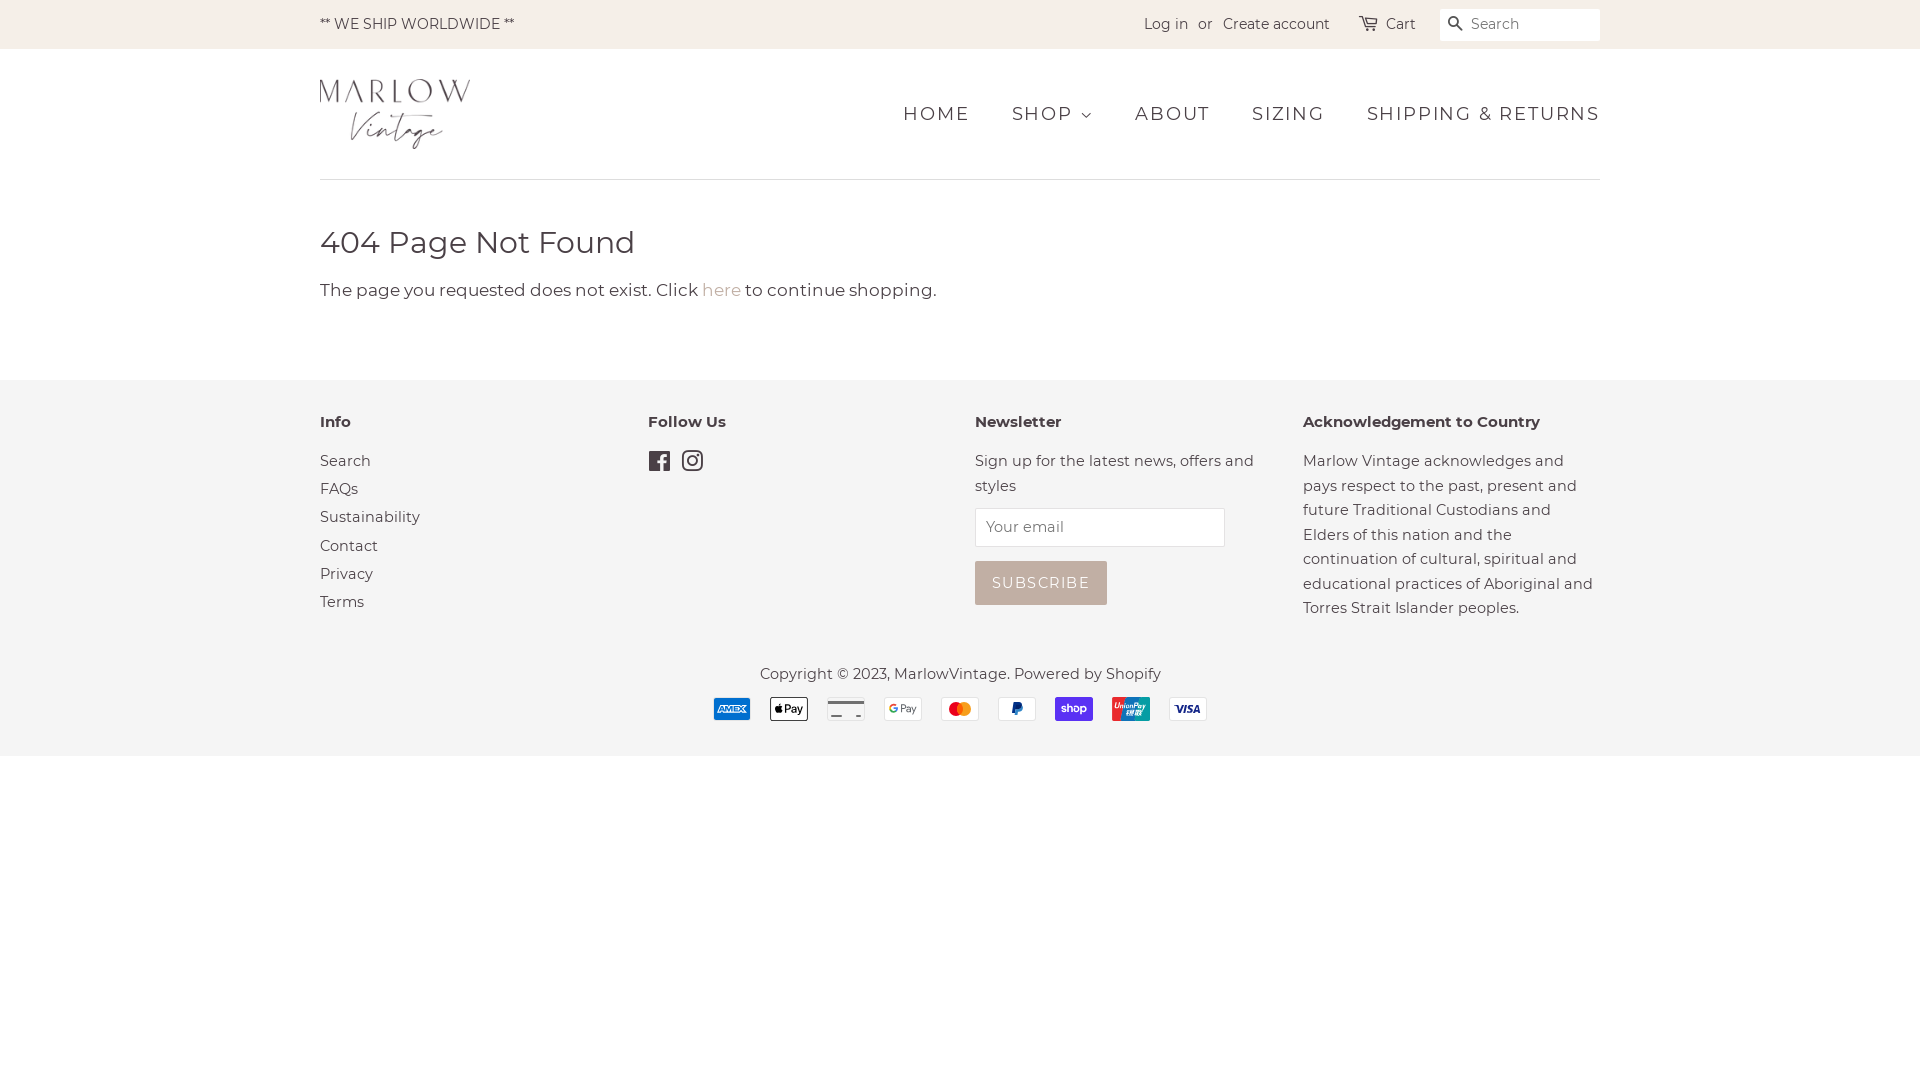  Describe the element at coordinates (1175, 114) in the screenshot. I see `ABOUT` at that location.